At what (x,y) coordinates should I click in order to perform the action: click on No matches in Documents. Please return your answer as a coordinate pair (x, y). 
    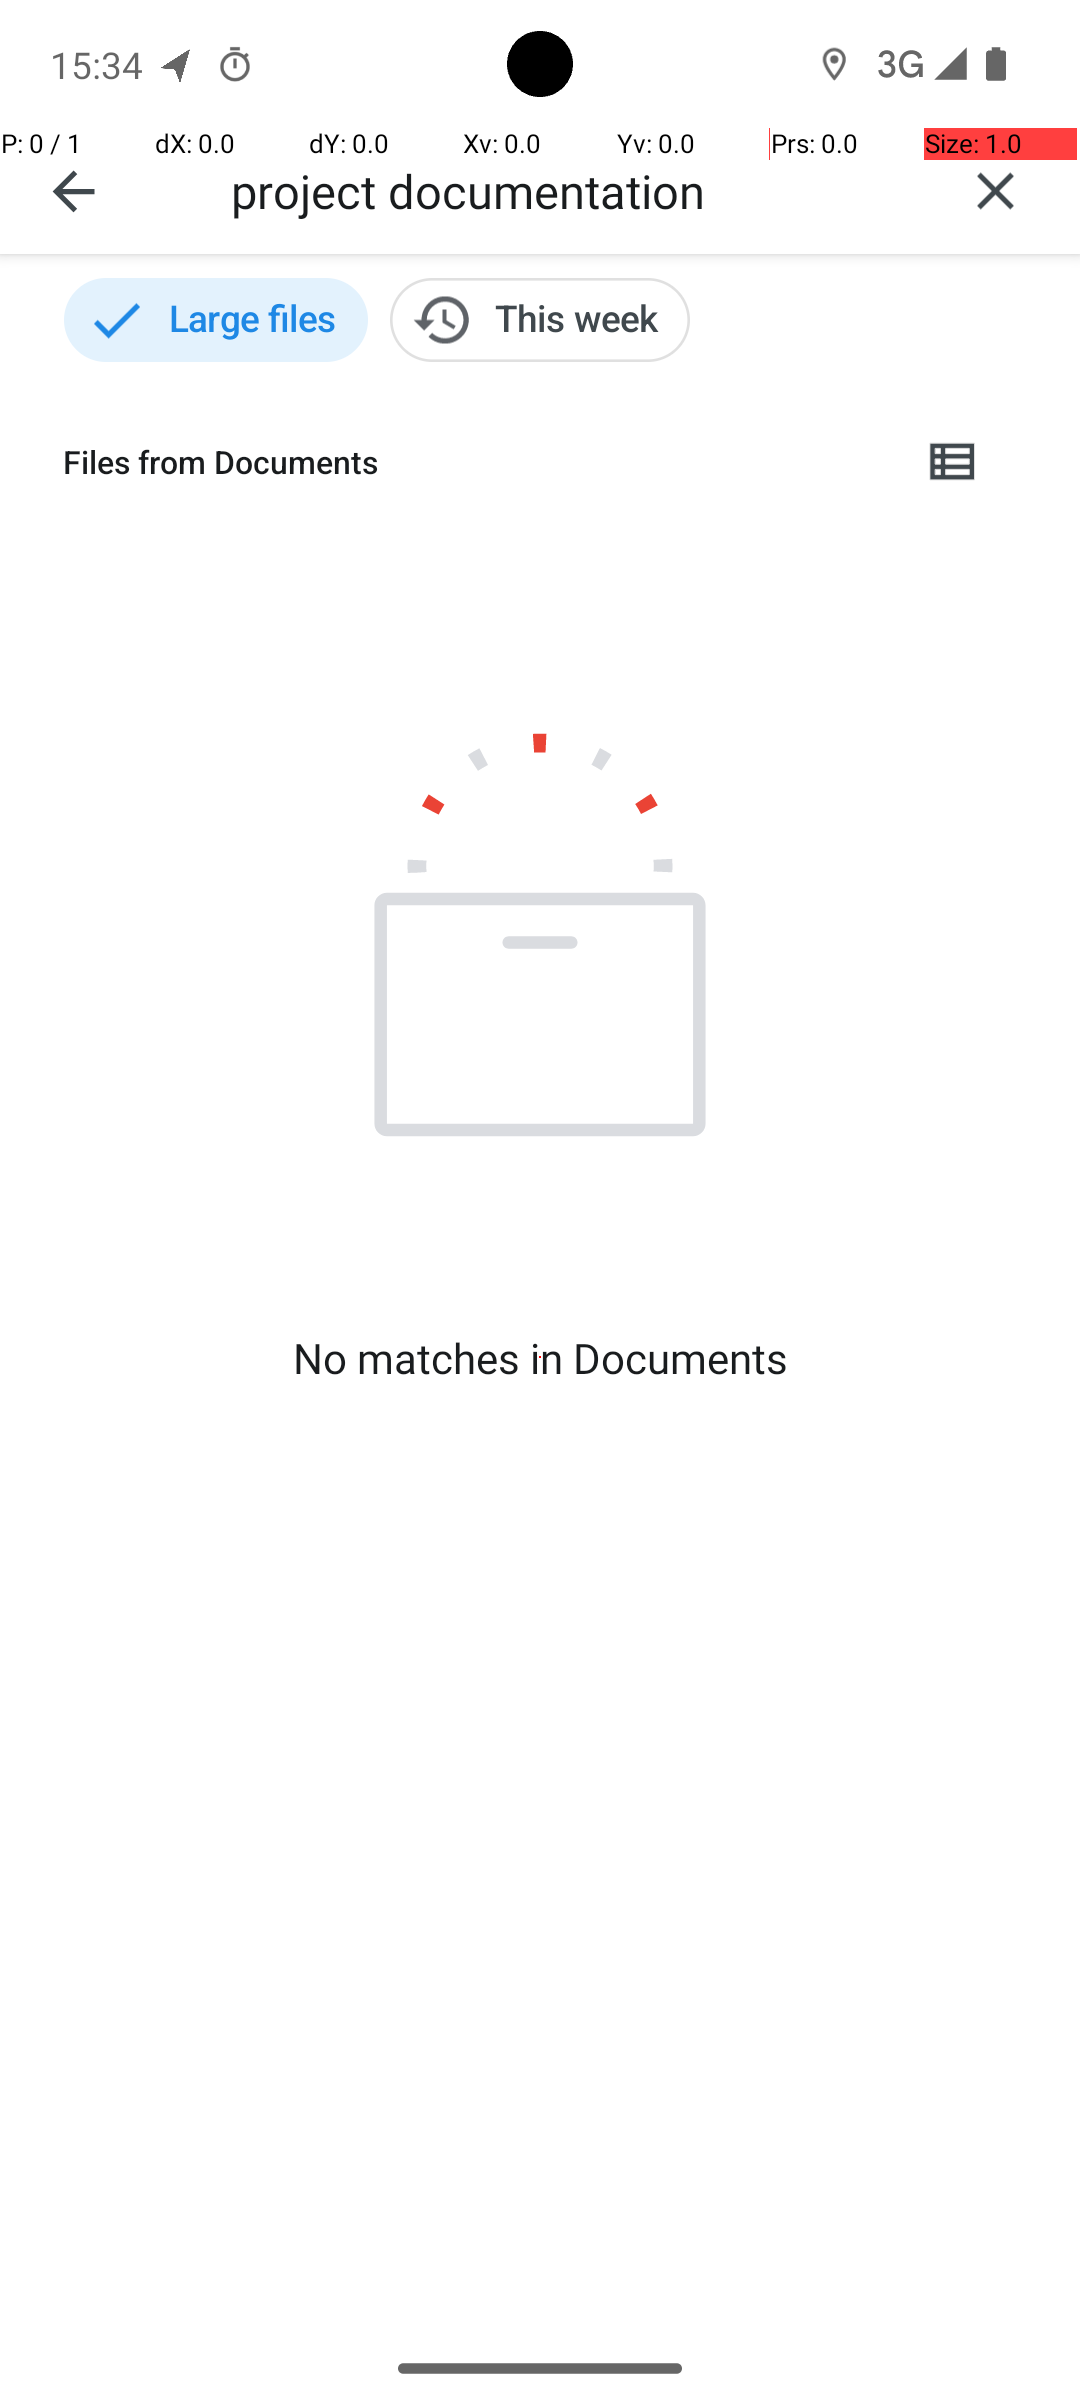
    Looking at the image, I should click on (540, 1358).